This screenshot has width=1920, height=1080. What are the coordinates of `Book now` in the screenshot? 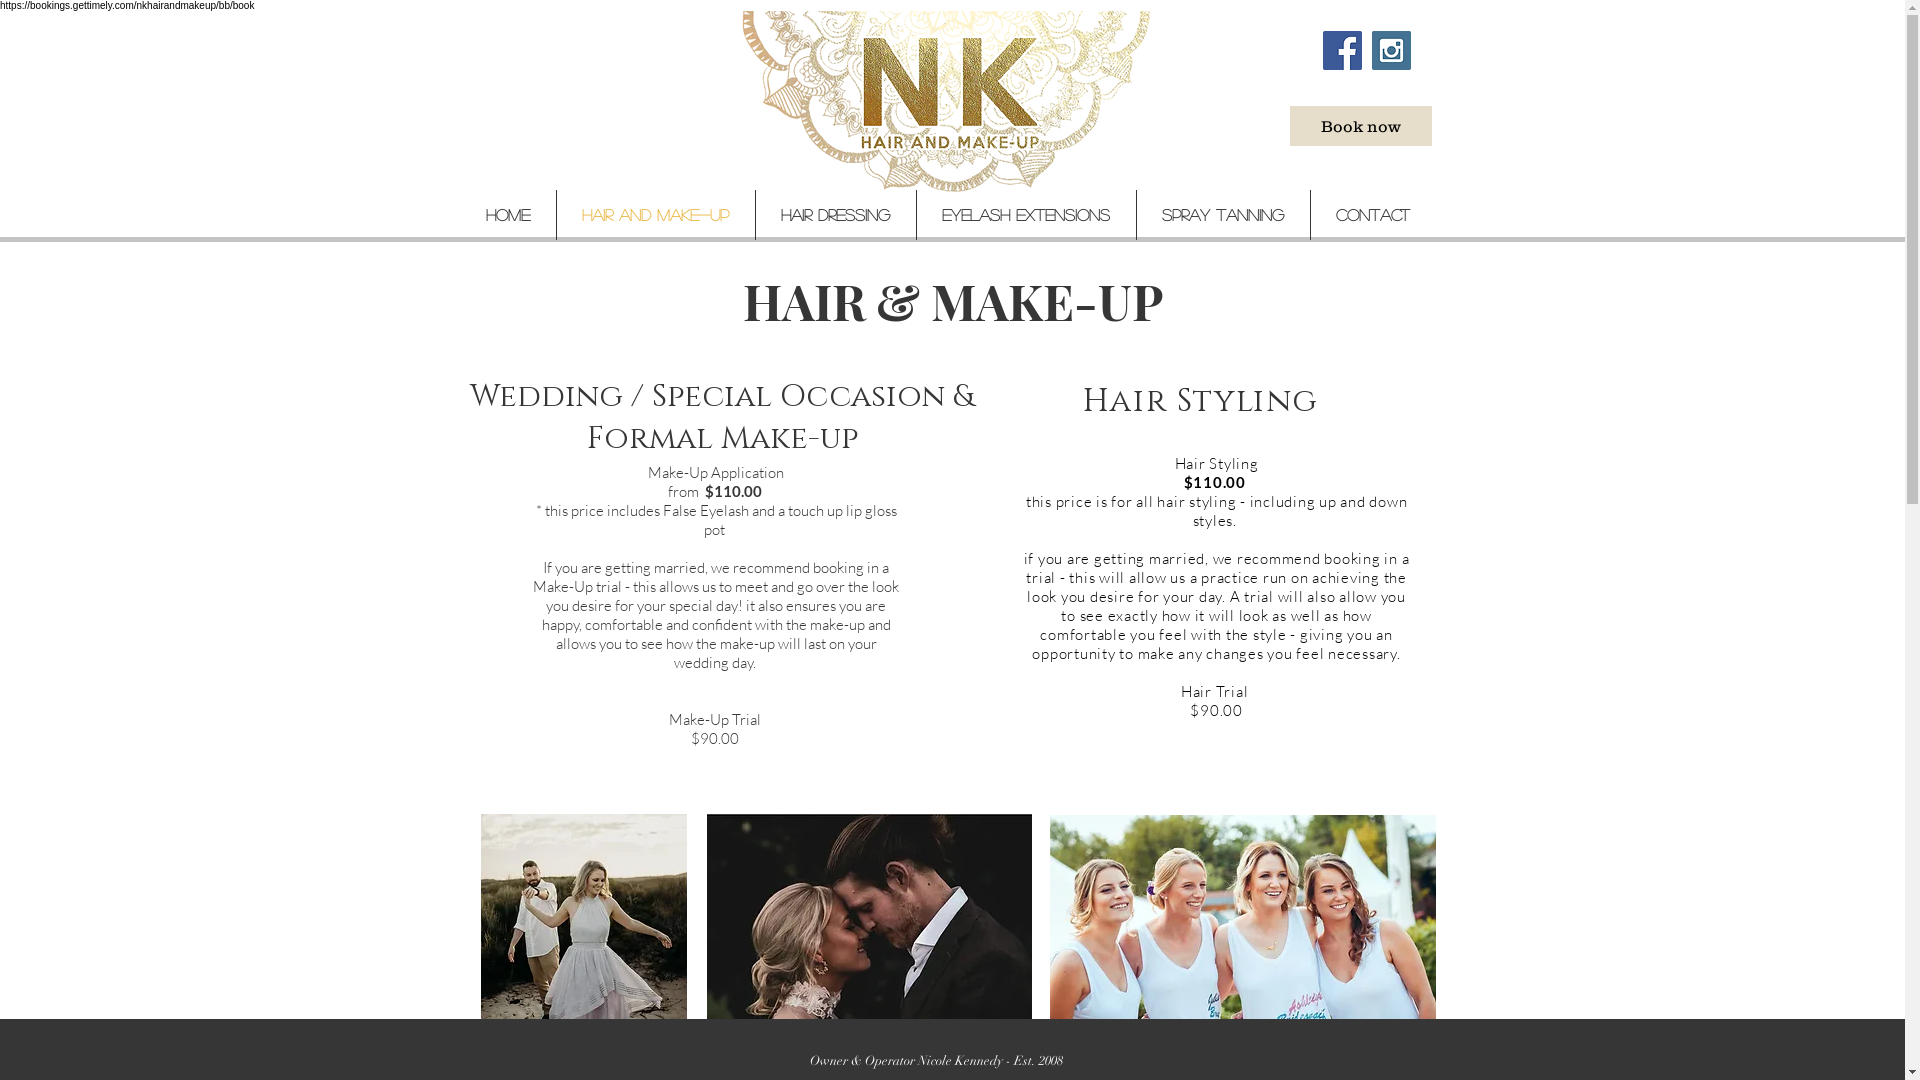 It's located at (1361, 126).